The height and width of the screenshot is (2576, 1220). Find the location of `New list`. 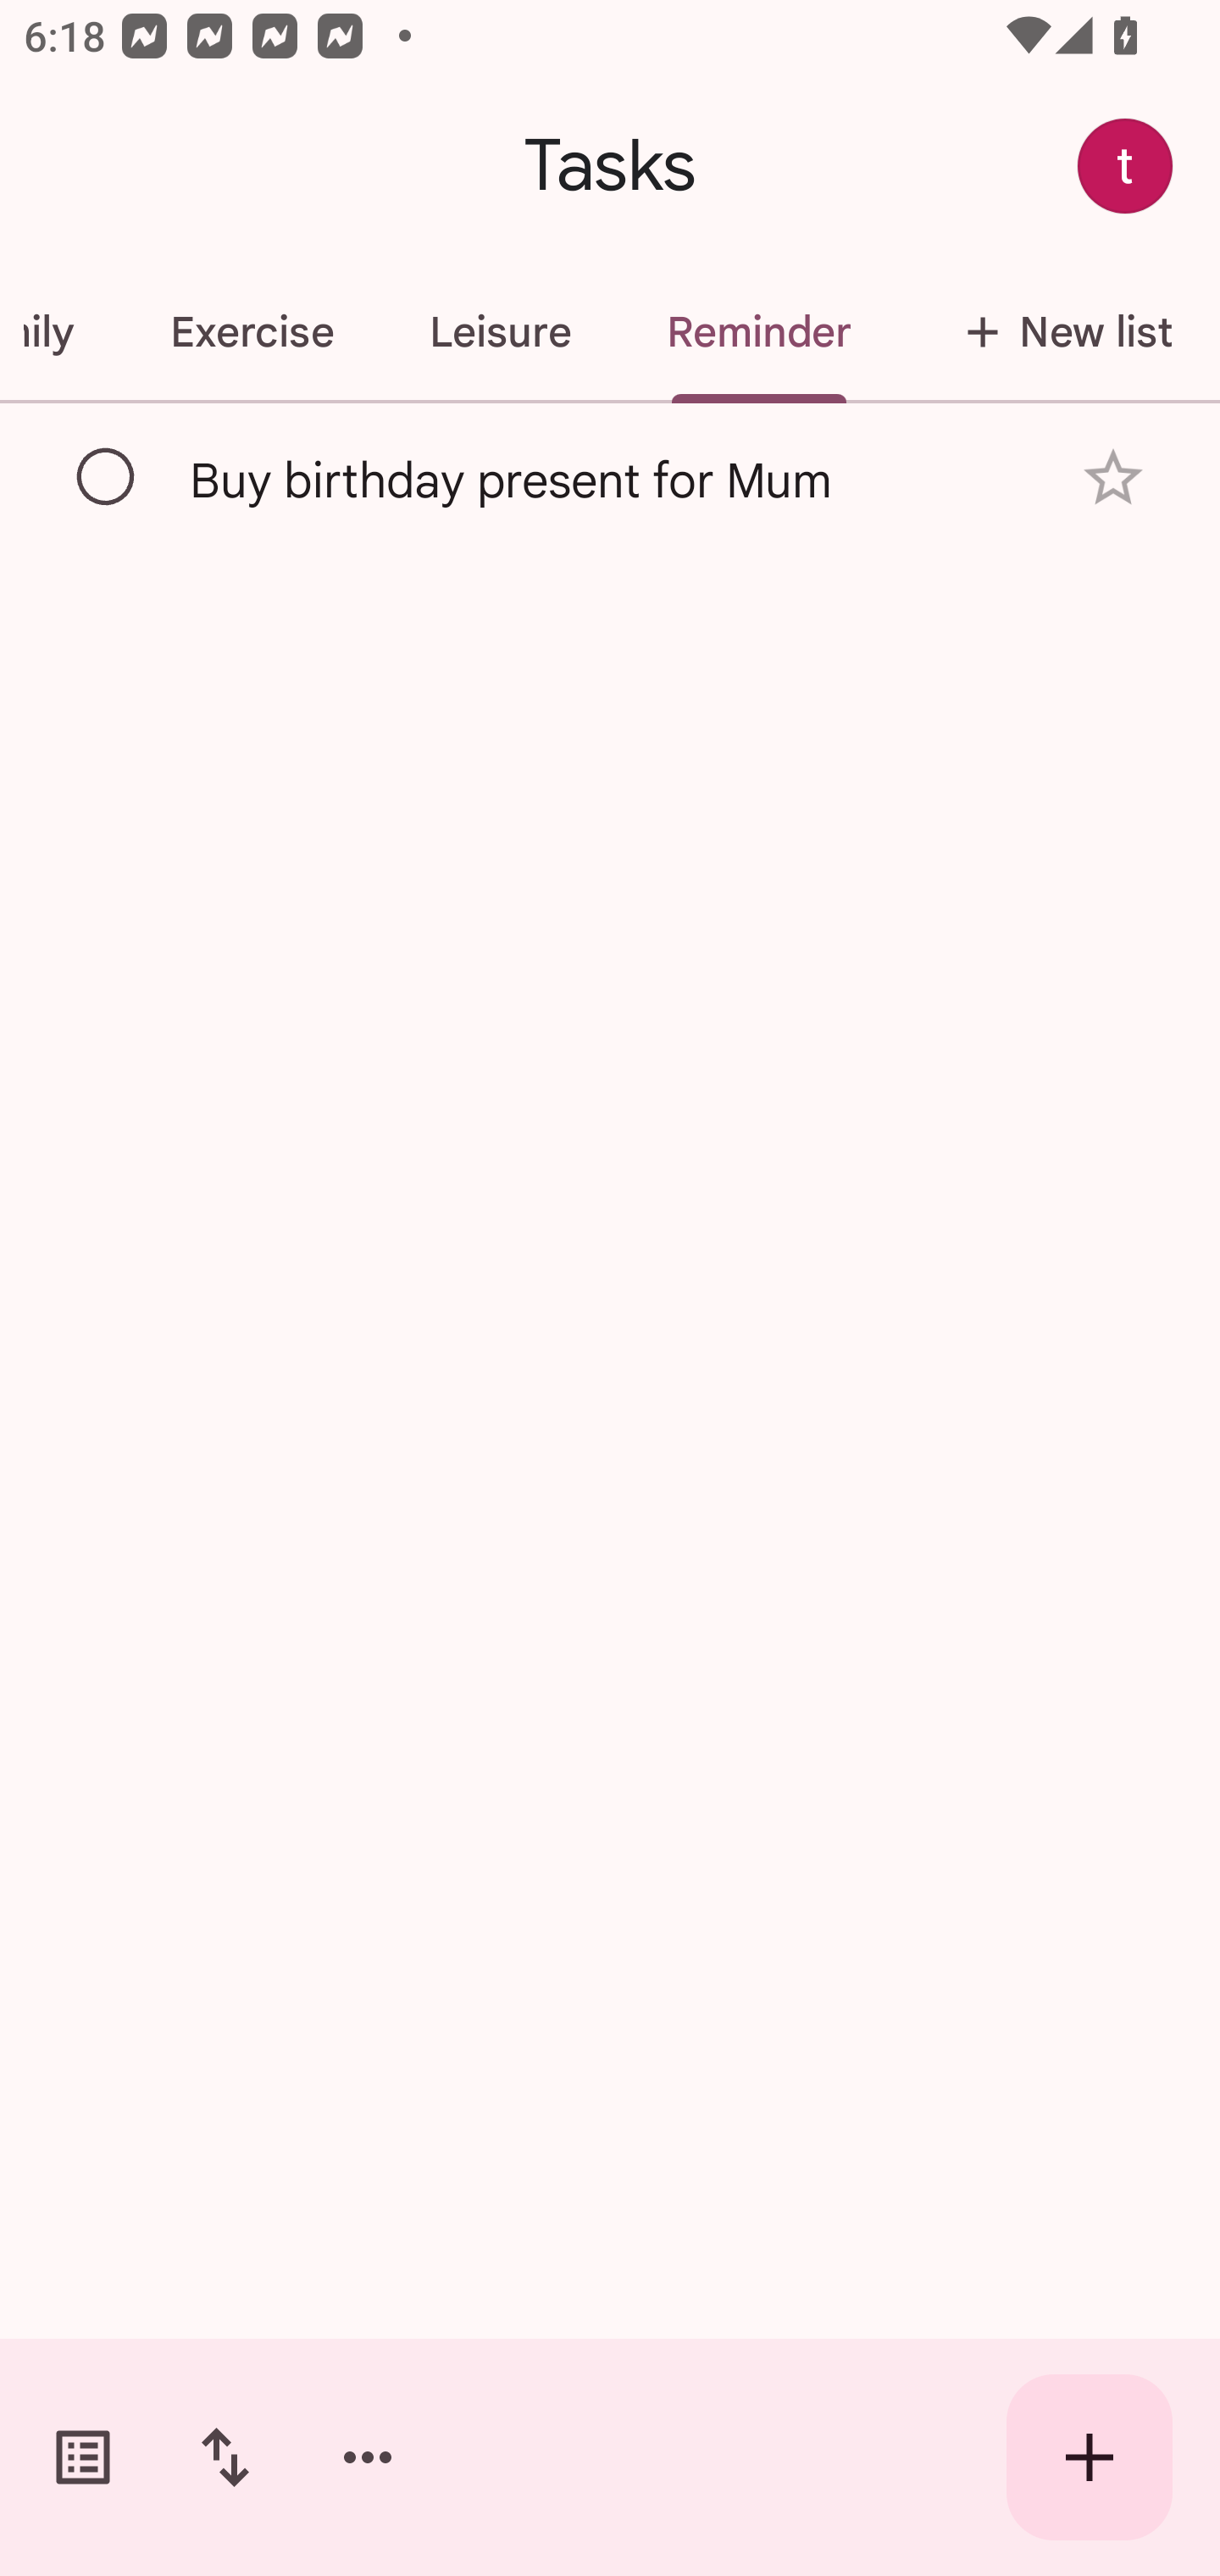

New list is located at coordinates (1060, 332).